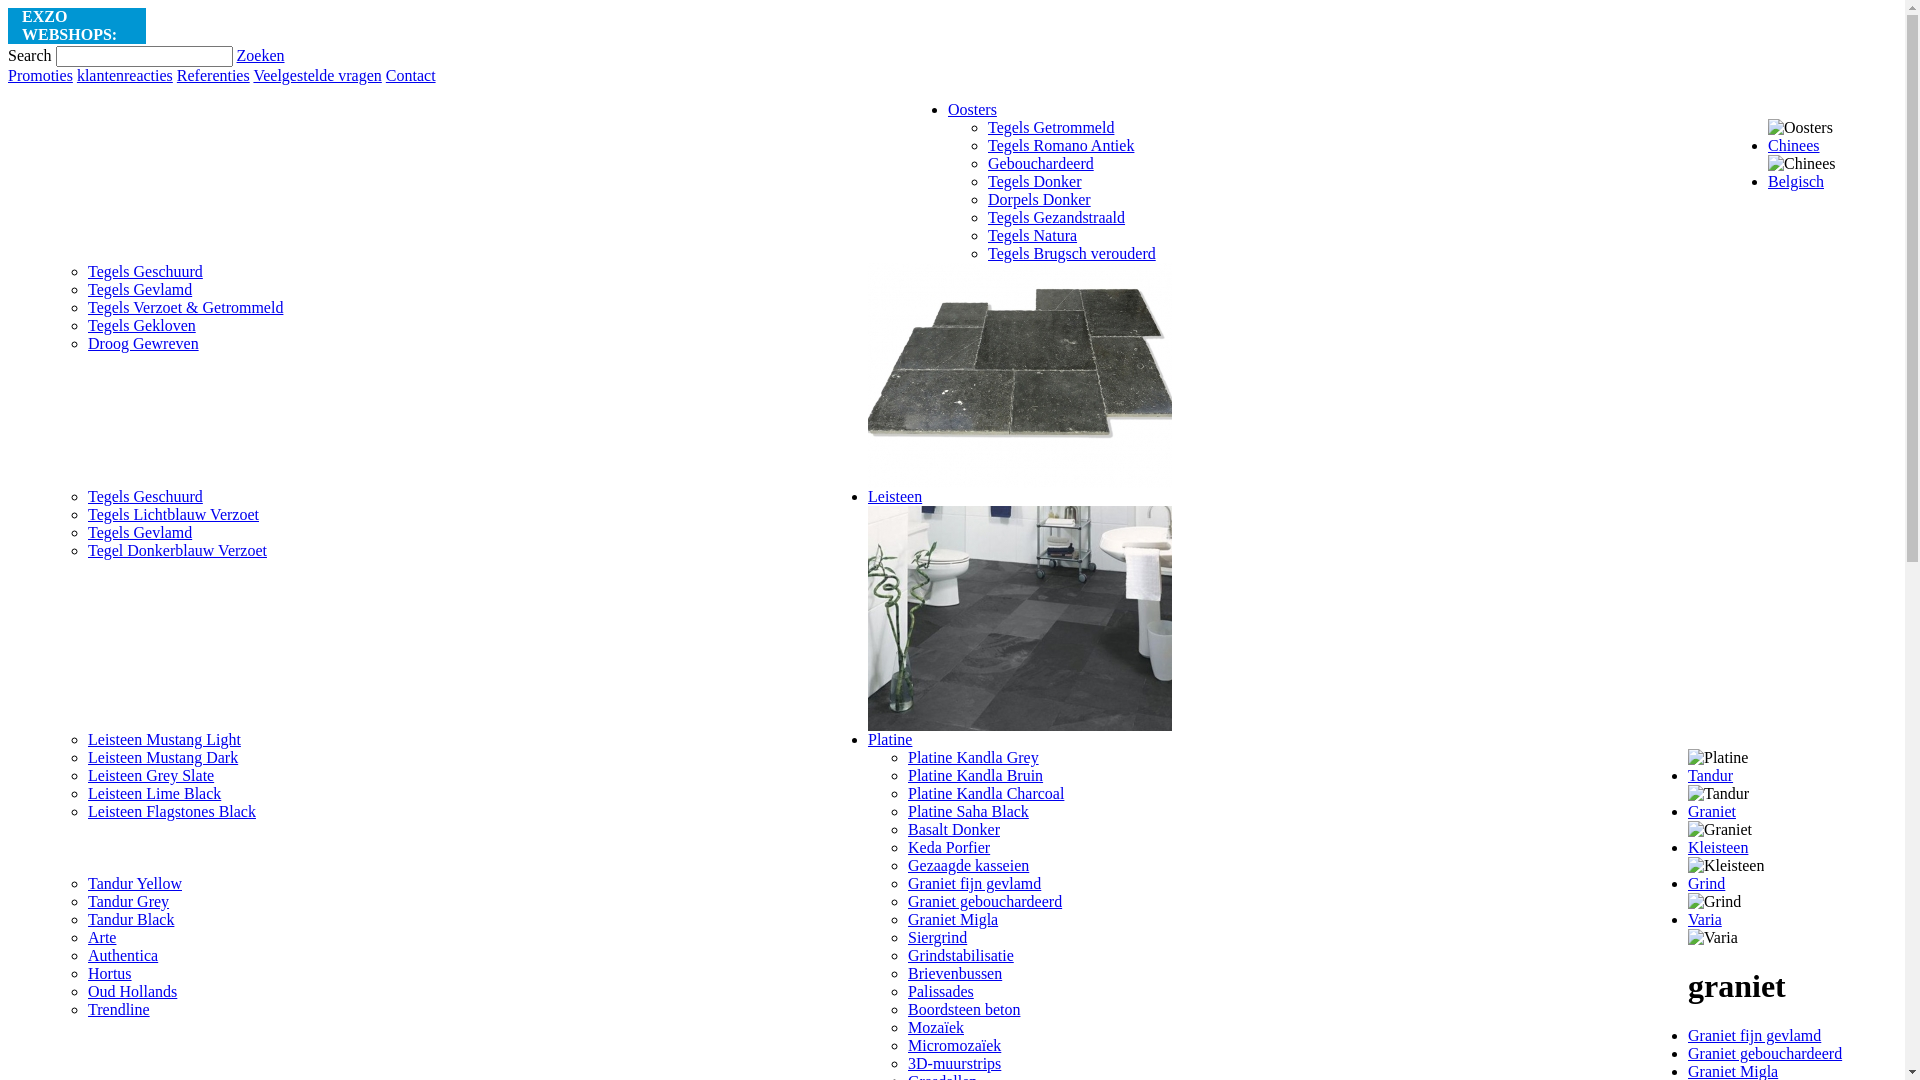 The width and height of the screenshot is (1920, 1080). What do you see at coordinates (1796, 182) in the screenshot?
I see `Belgisch` at bounding box center [1796, 182].